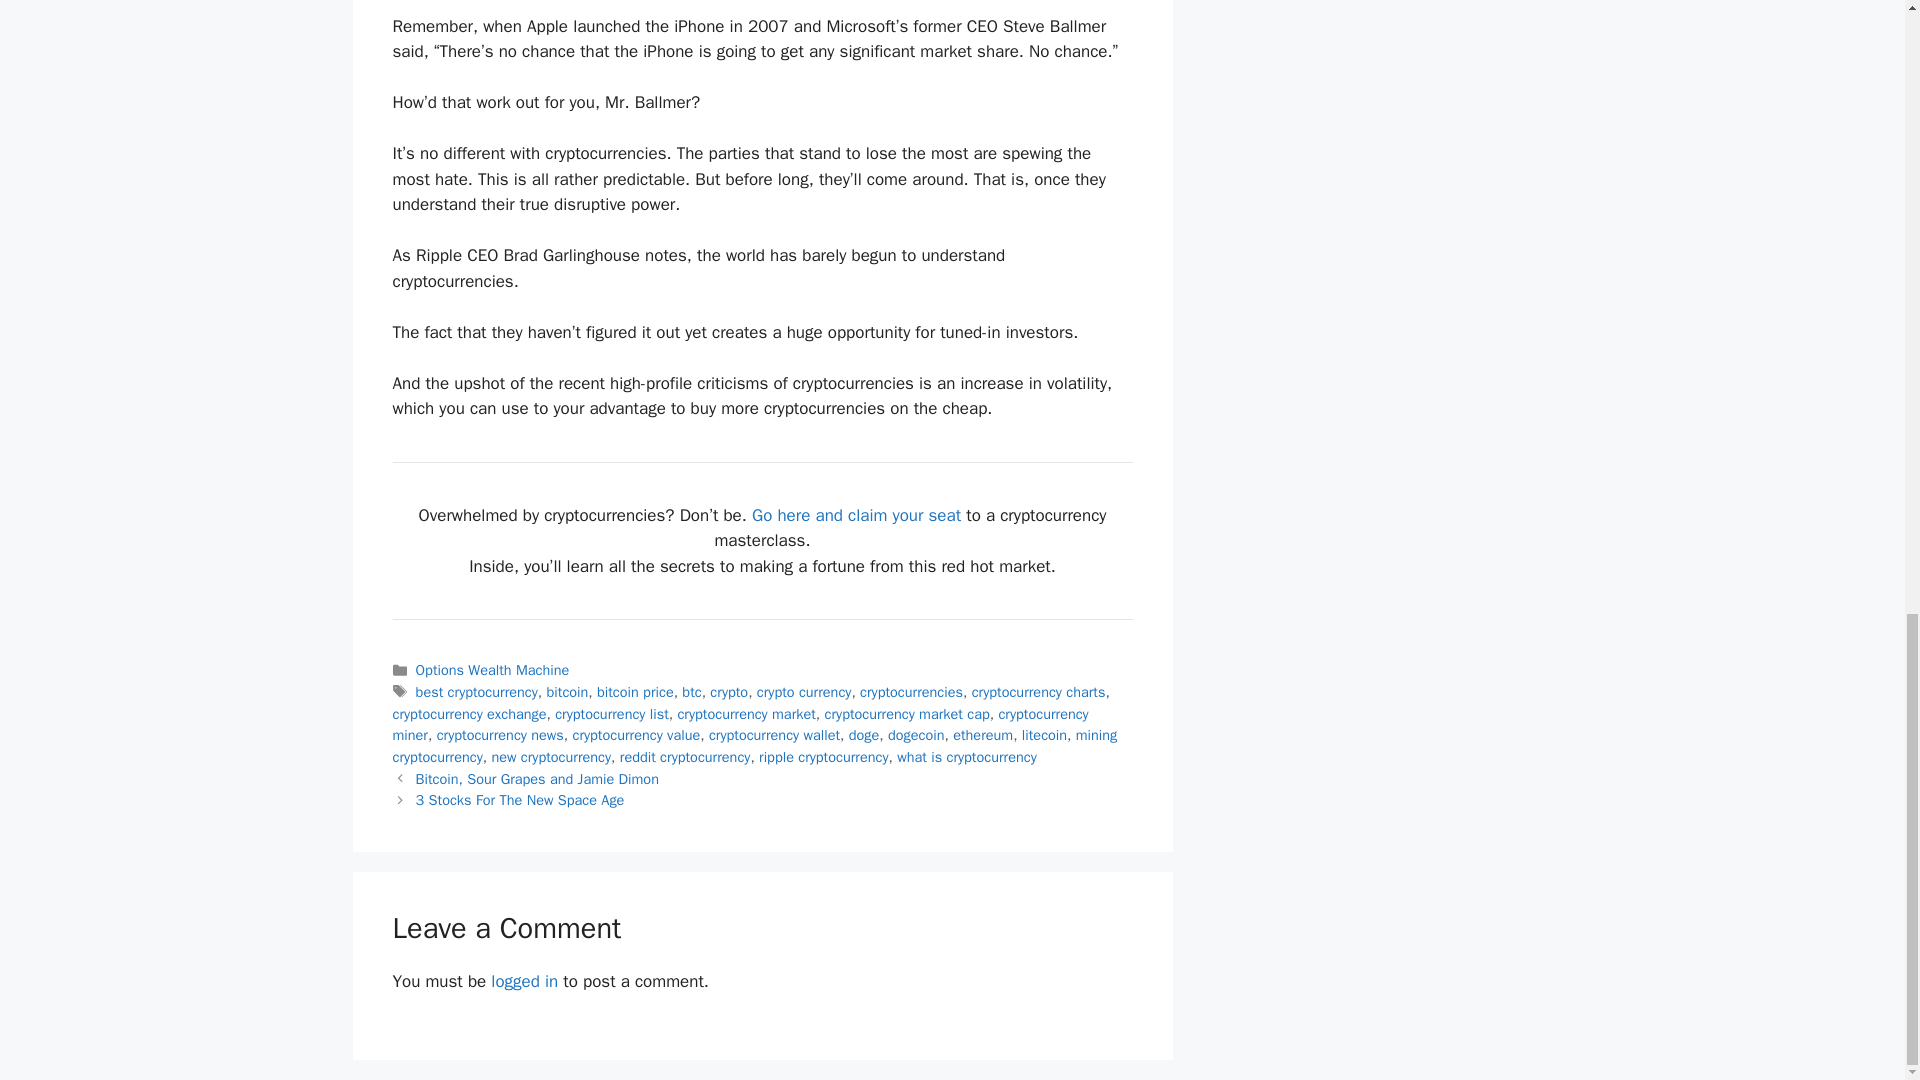 Image resolution: width=1920 pixels, height=1080 pixels. I want to click on cryptocurrency wallet, so click(774, 734).